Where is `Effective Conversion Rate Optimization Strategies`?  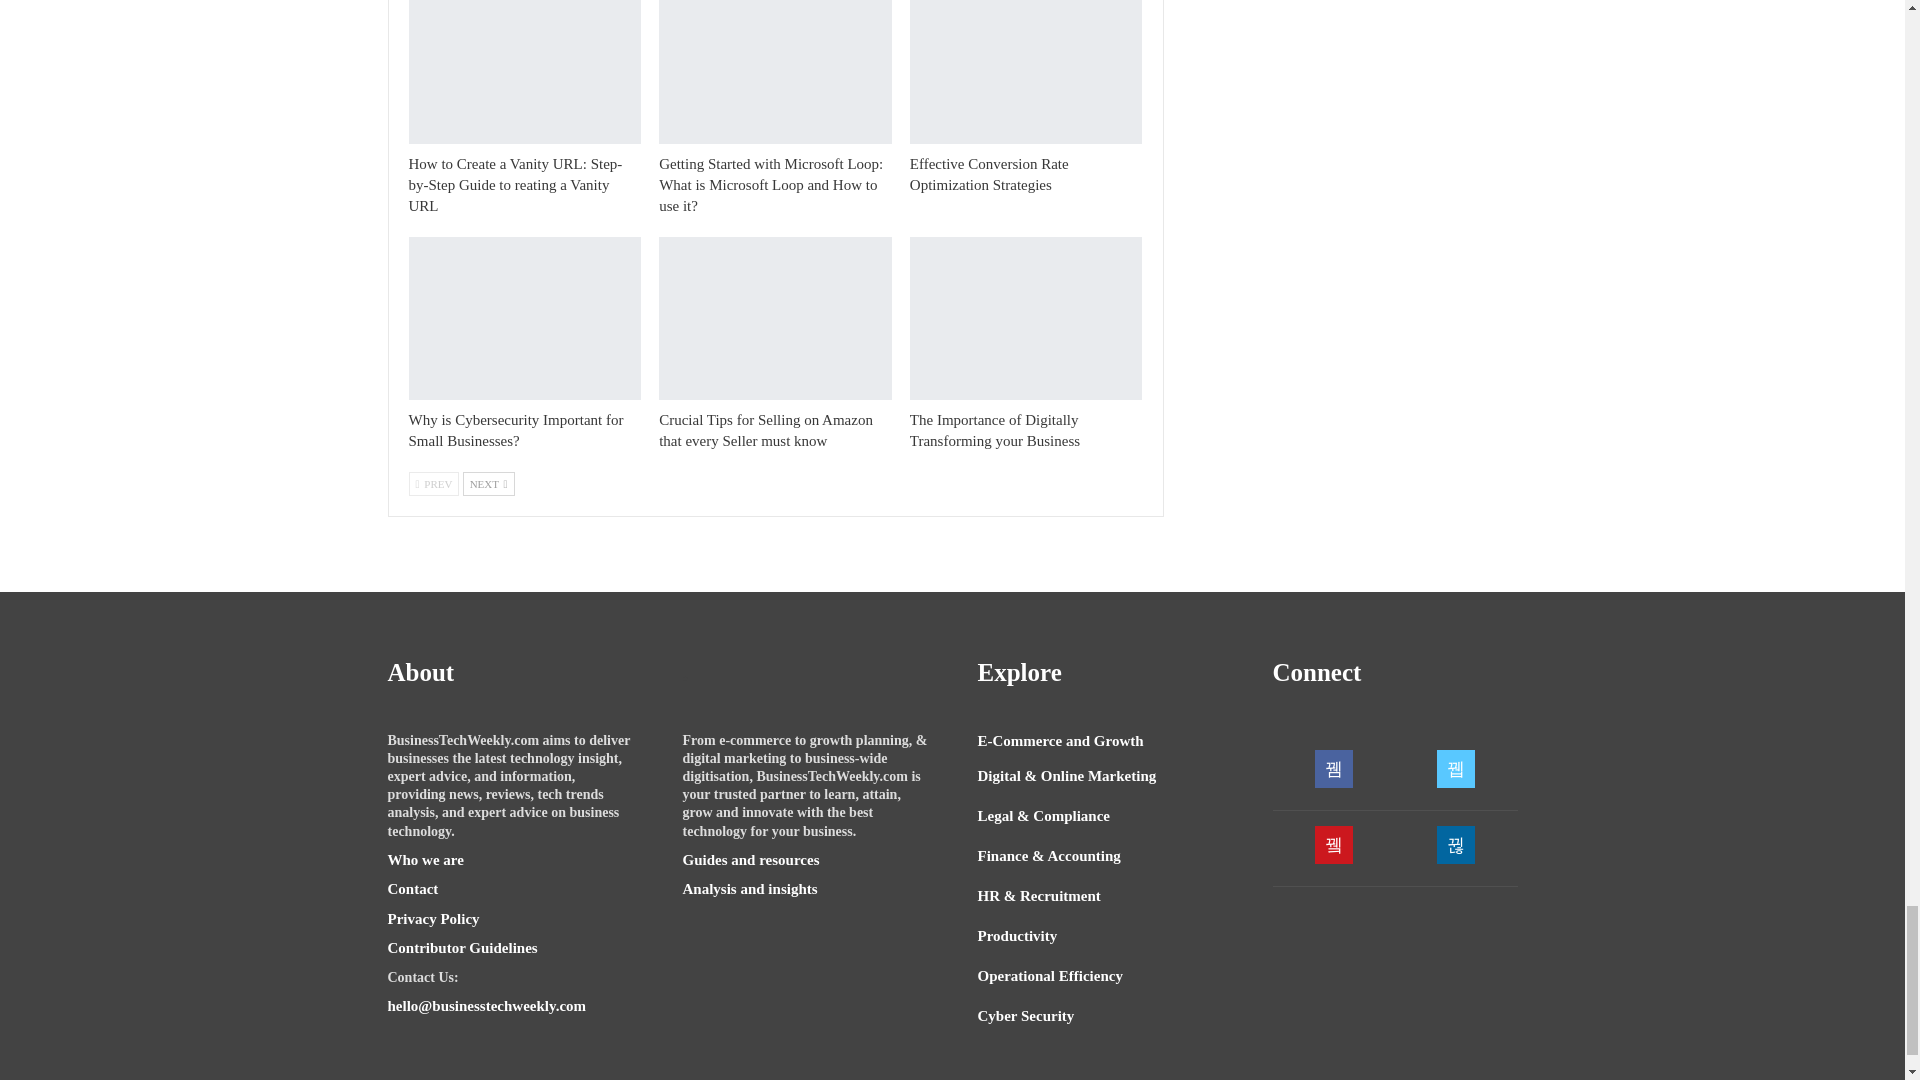
Effective Conversion Rate Optimization Strategies is located at coordinates (1026, 72).